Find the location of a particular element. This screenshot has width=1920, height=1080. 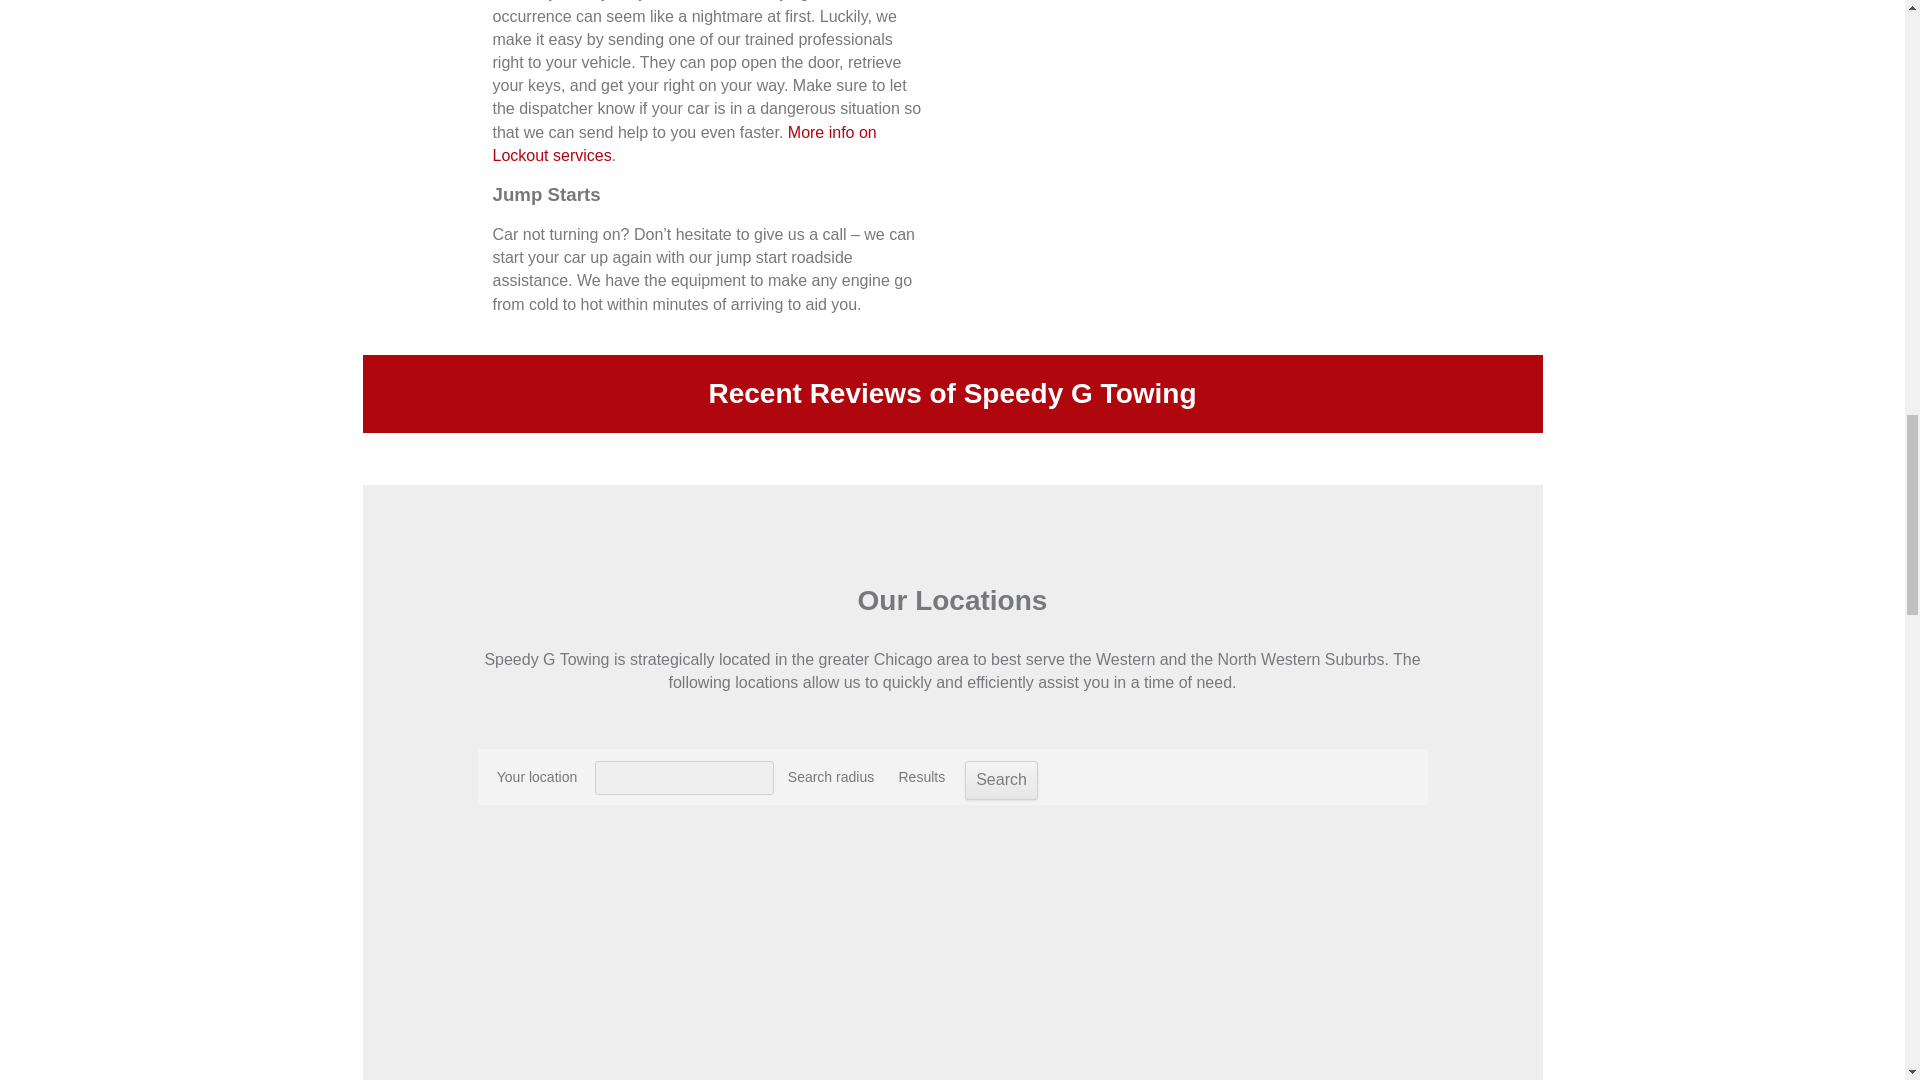

Search is located at coordinates (1002, 780).